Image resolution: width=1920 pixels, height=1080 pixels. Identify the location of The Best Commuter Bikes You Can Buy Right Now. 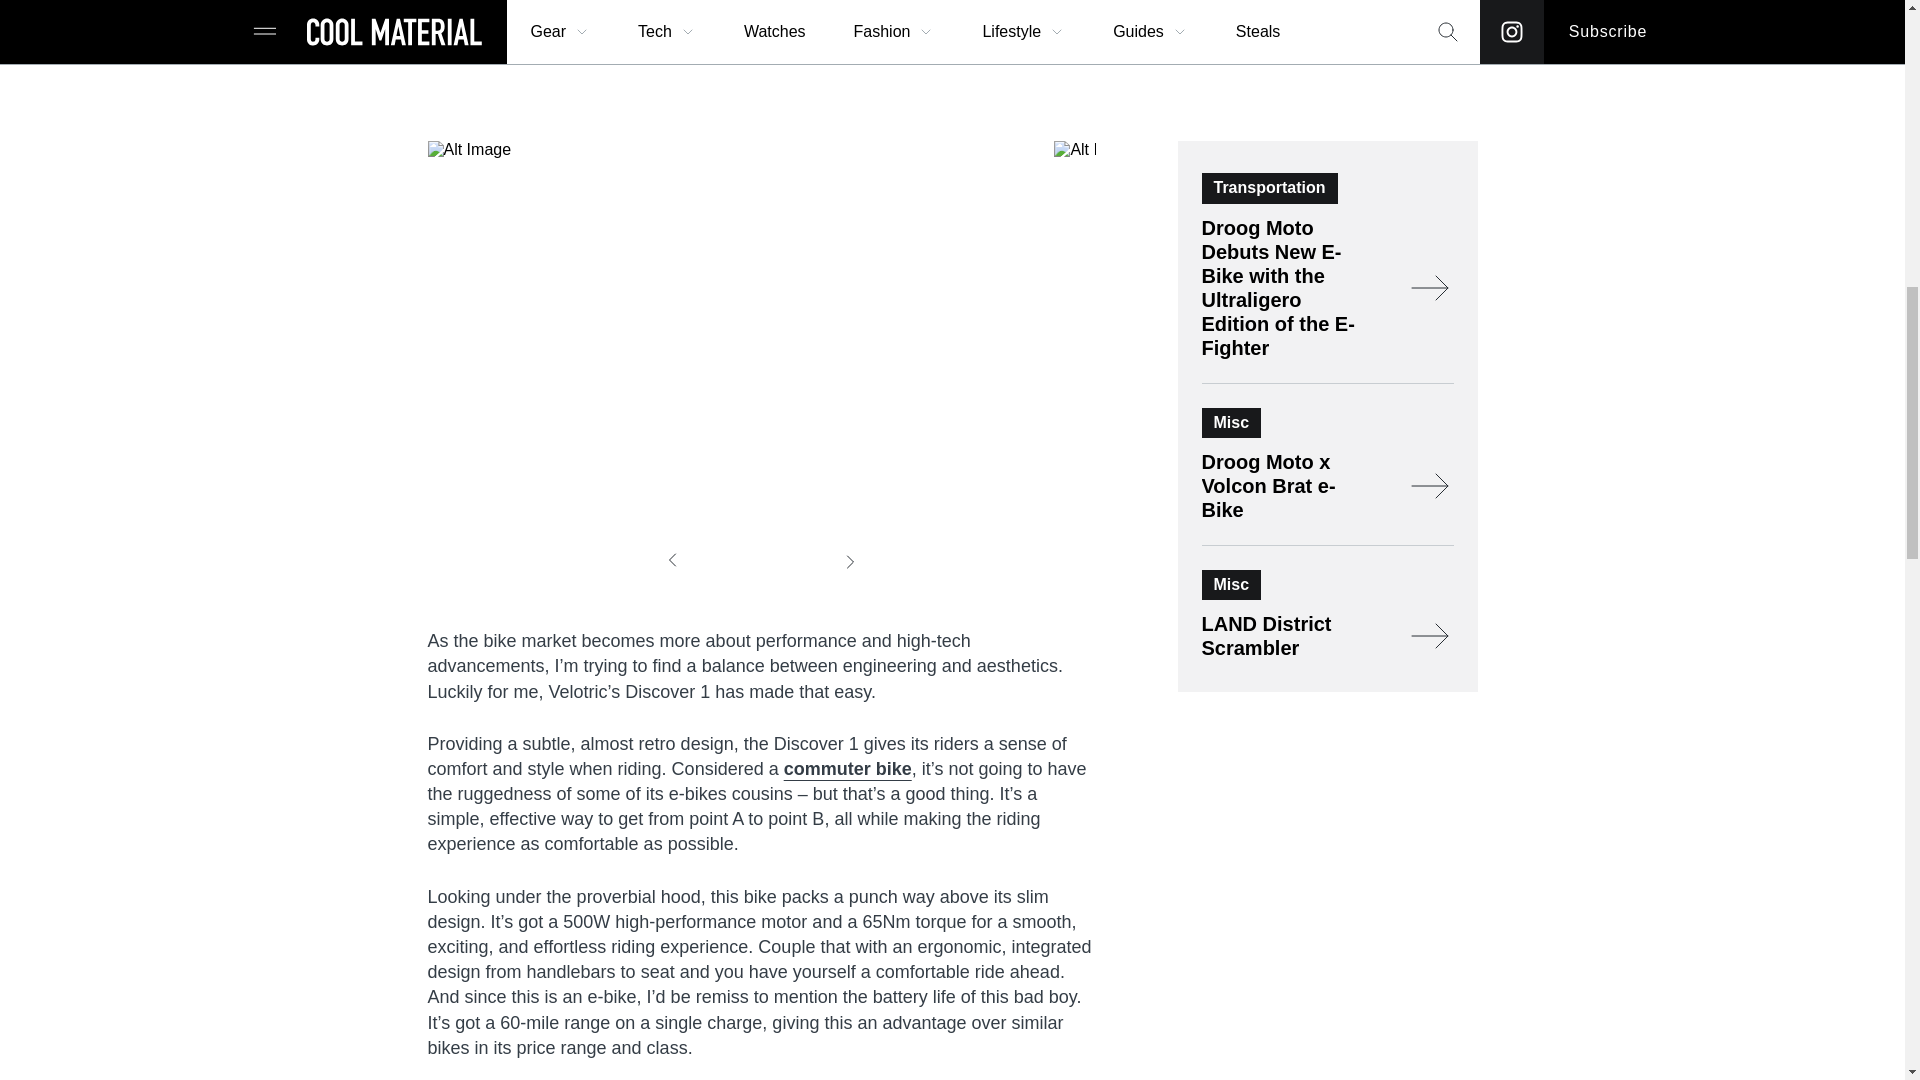
(848, 768).